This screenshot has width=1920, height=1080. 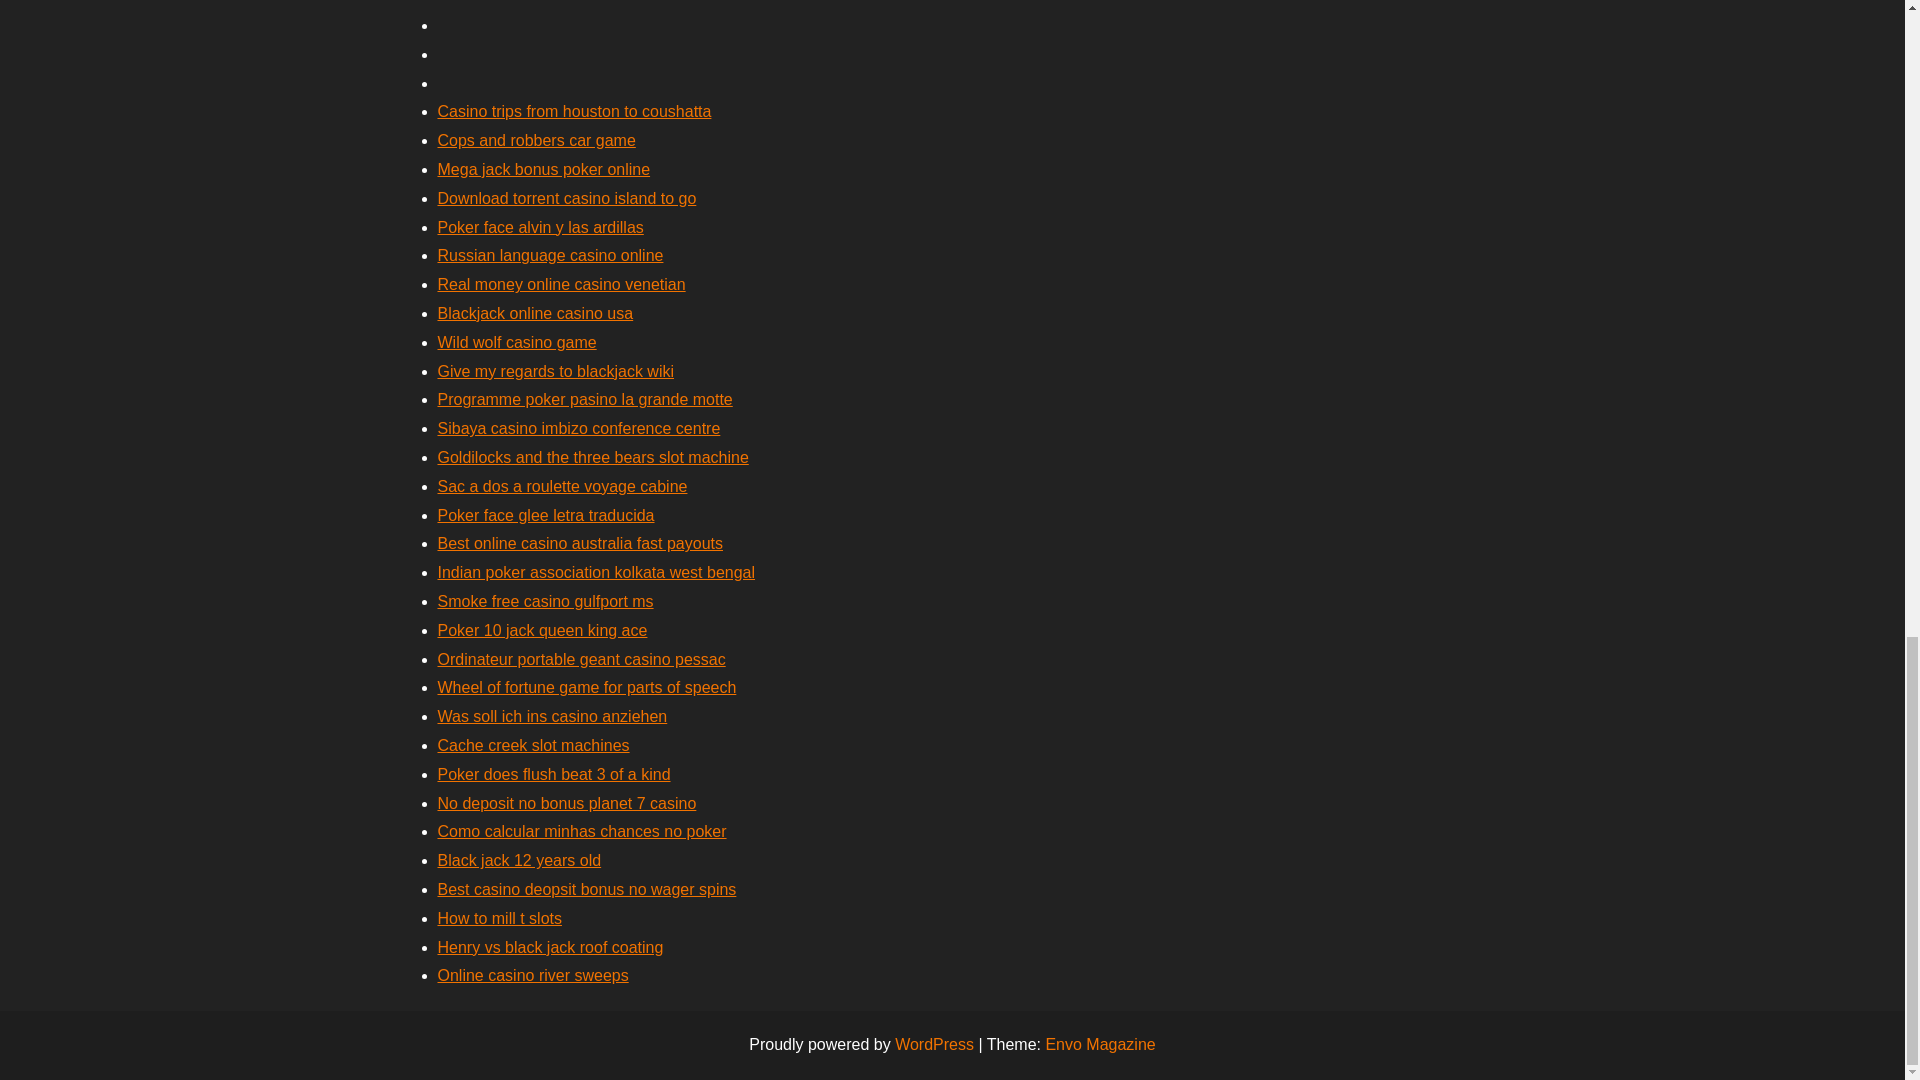 I want to click on Wild wolf casino game, so click(x=517, y=342).